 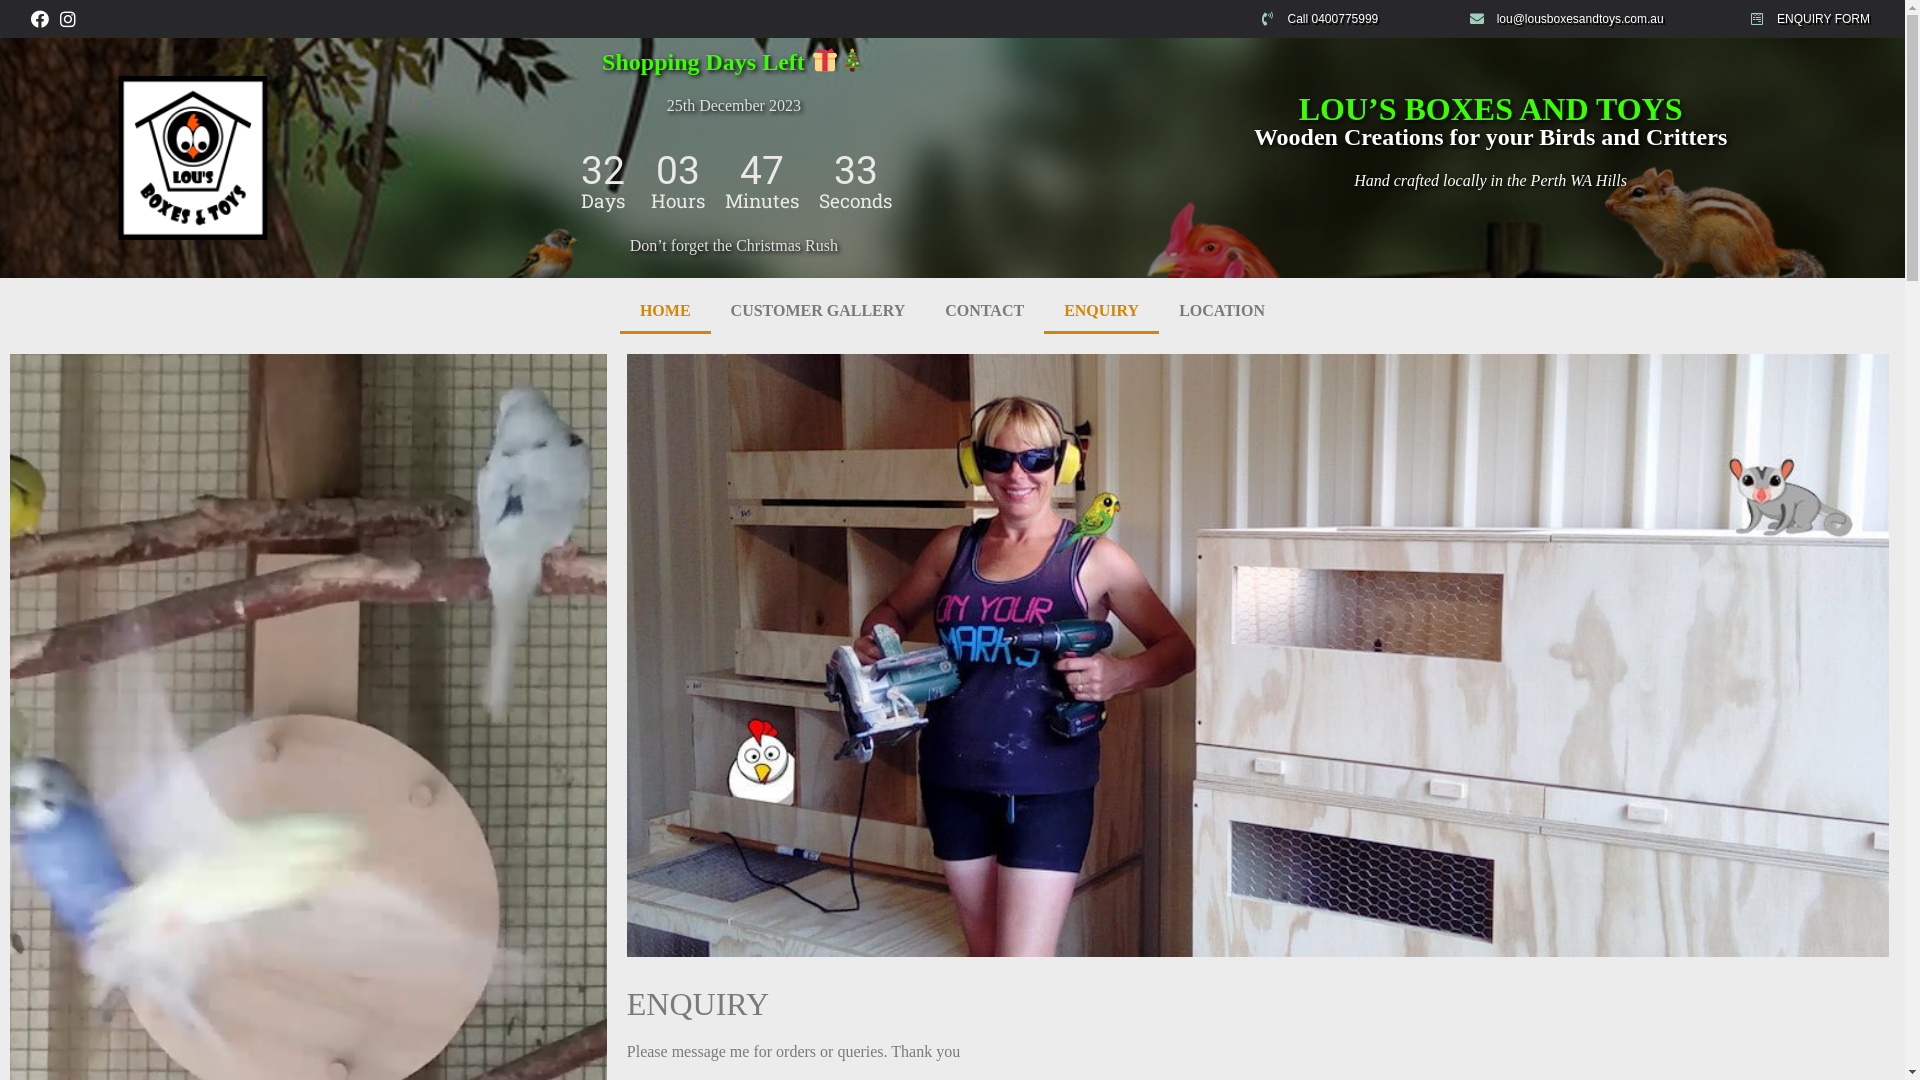 What do you see at coordinates (984, 311) in the screenshot?
I see `CONTACT` at bounding box center [984, 311].